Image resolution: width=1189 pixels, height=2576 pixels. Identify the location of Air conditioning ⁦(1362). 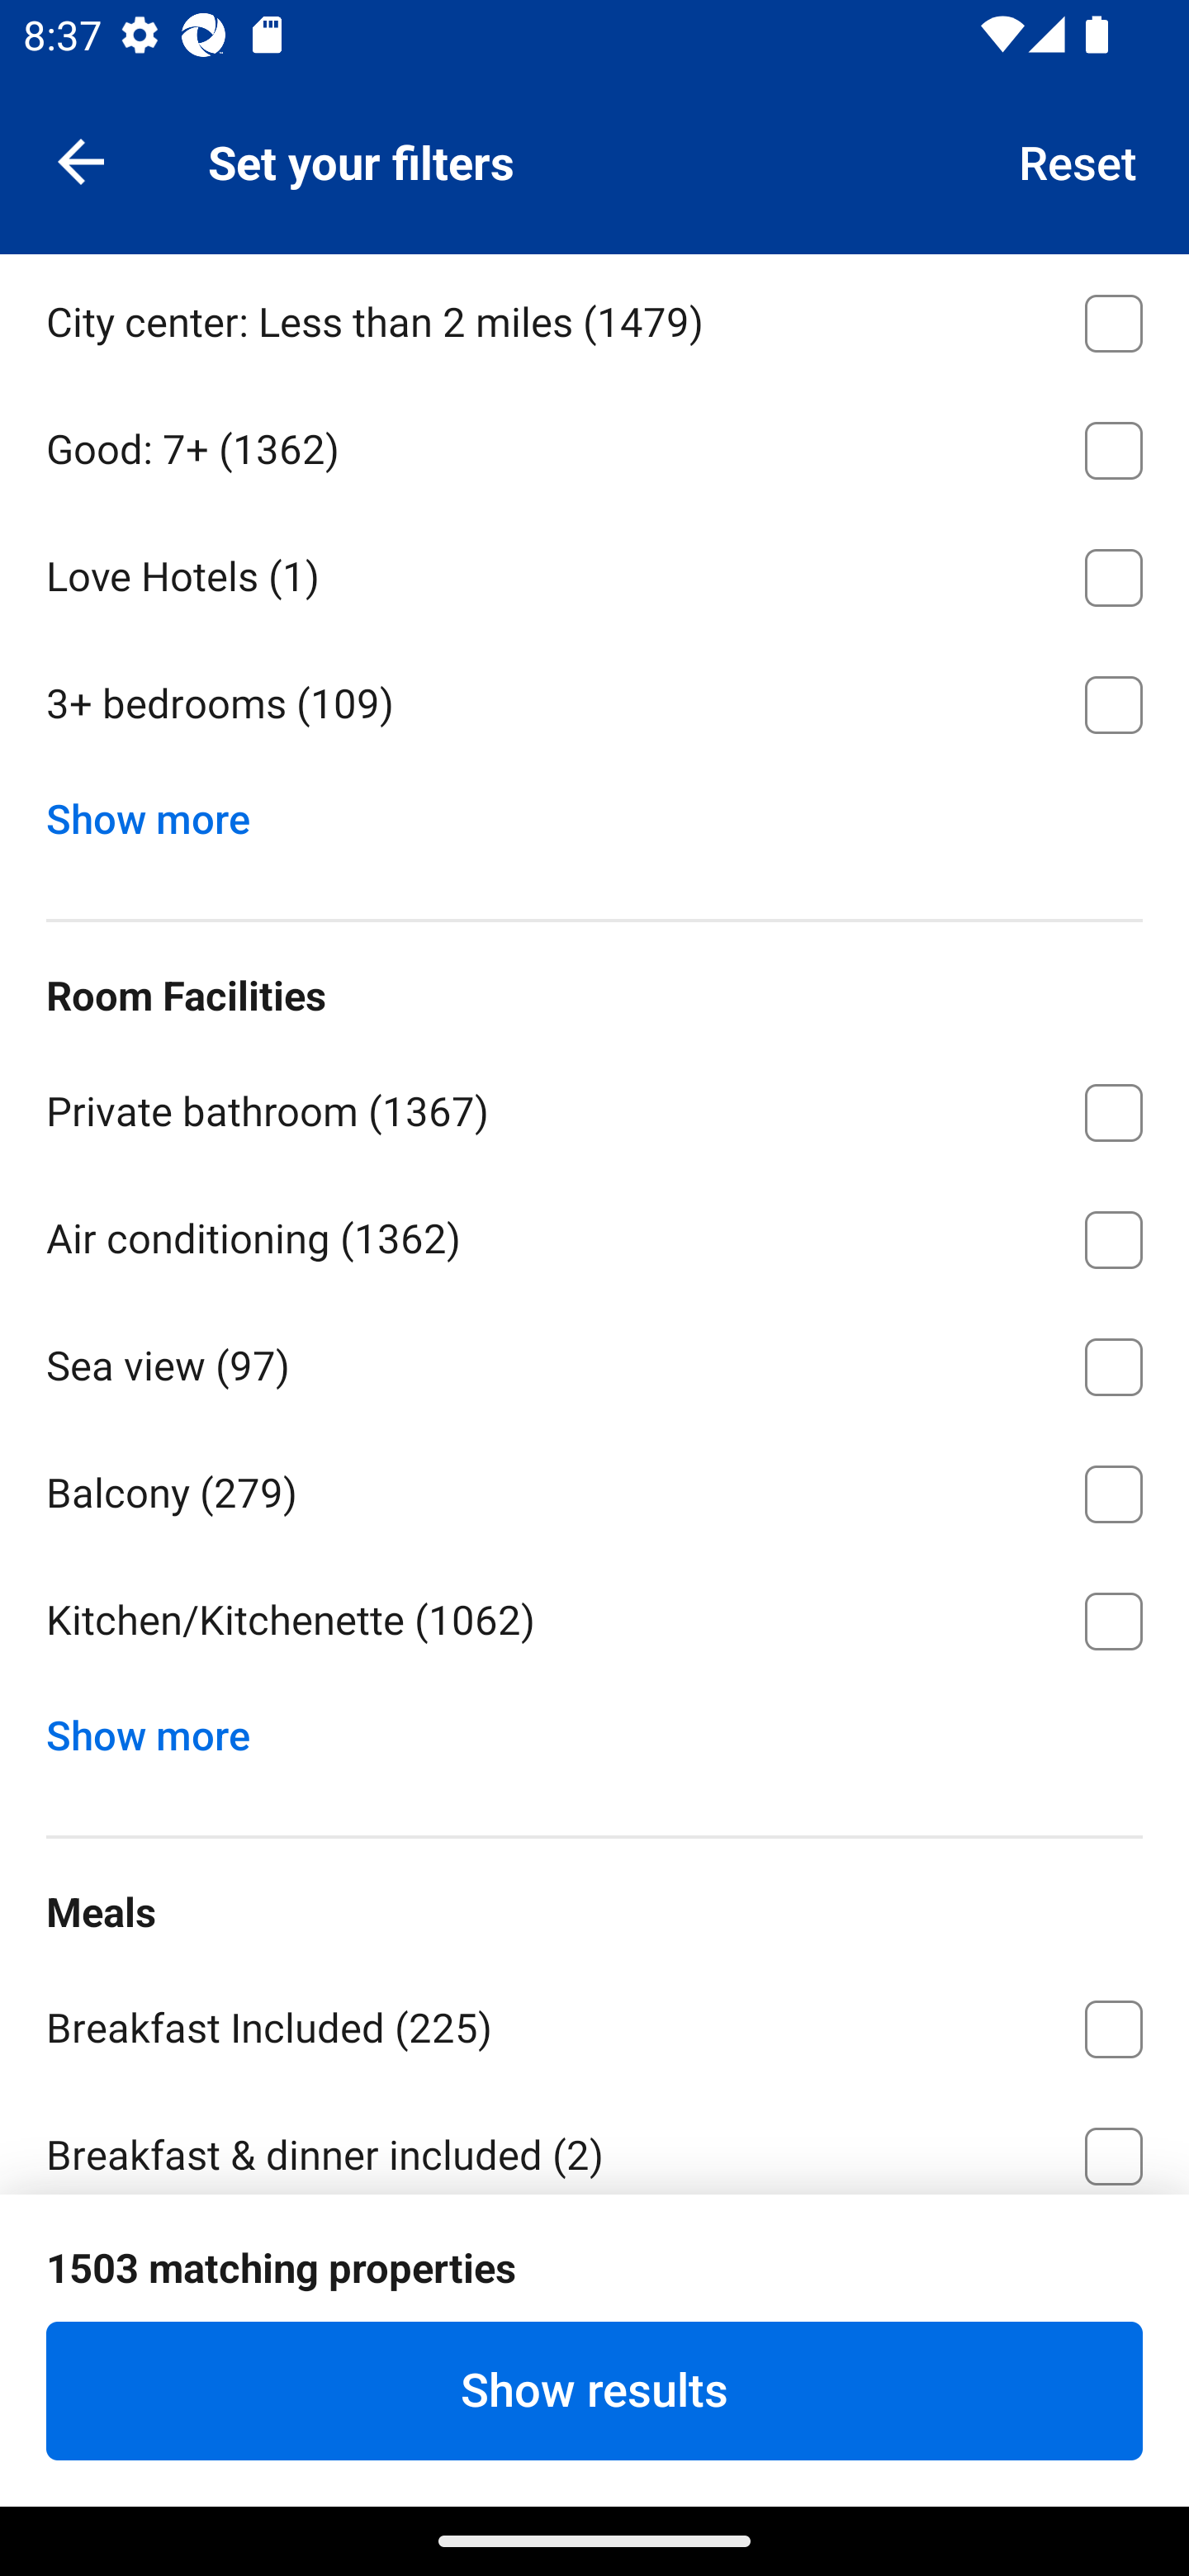
(594, 1234).